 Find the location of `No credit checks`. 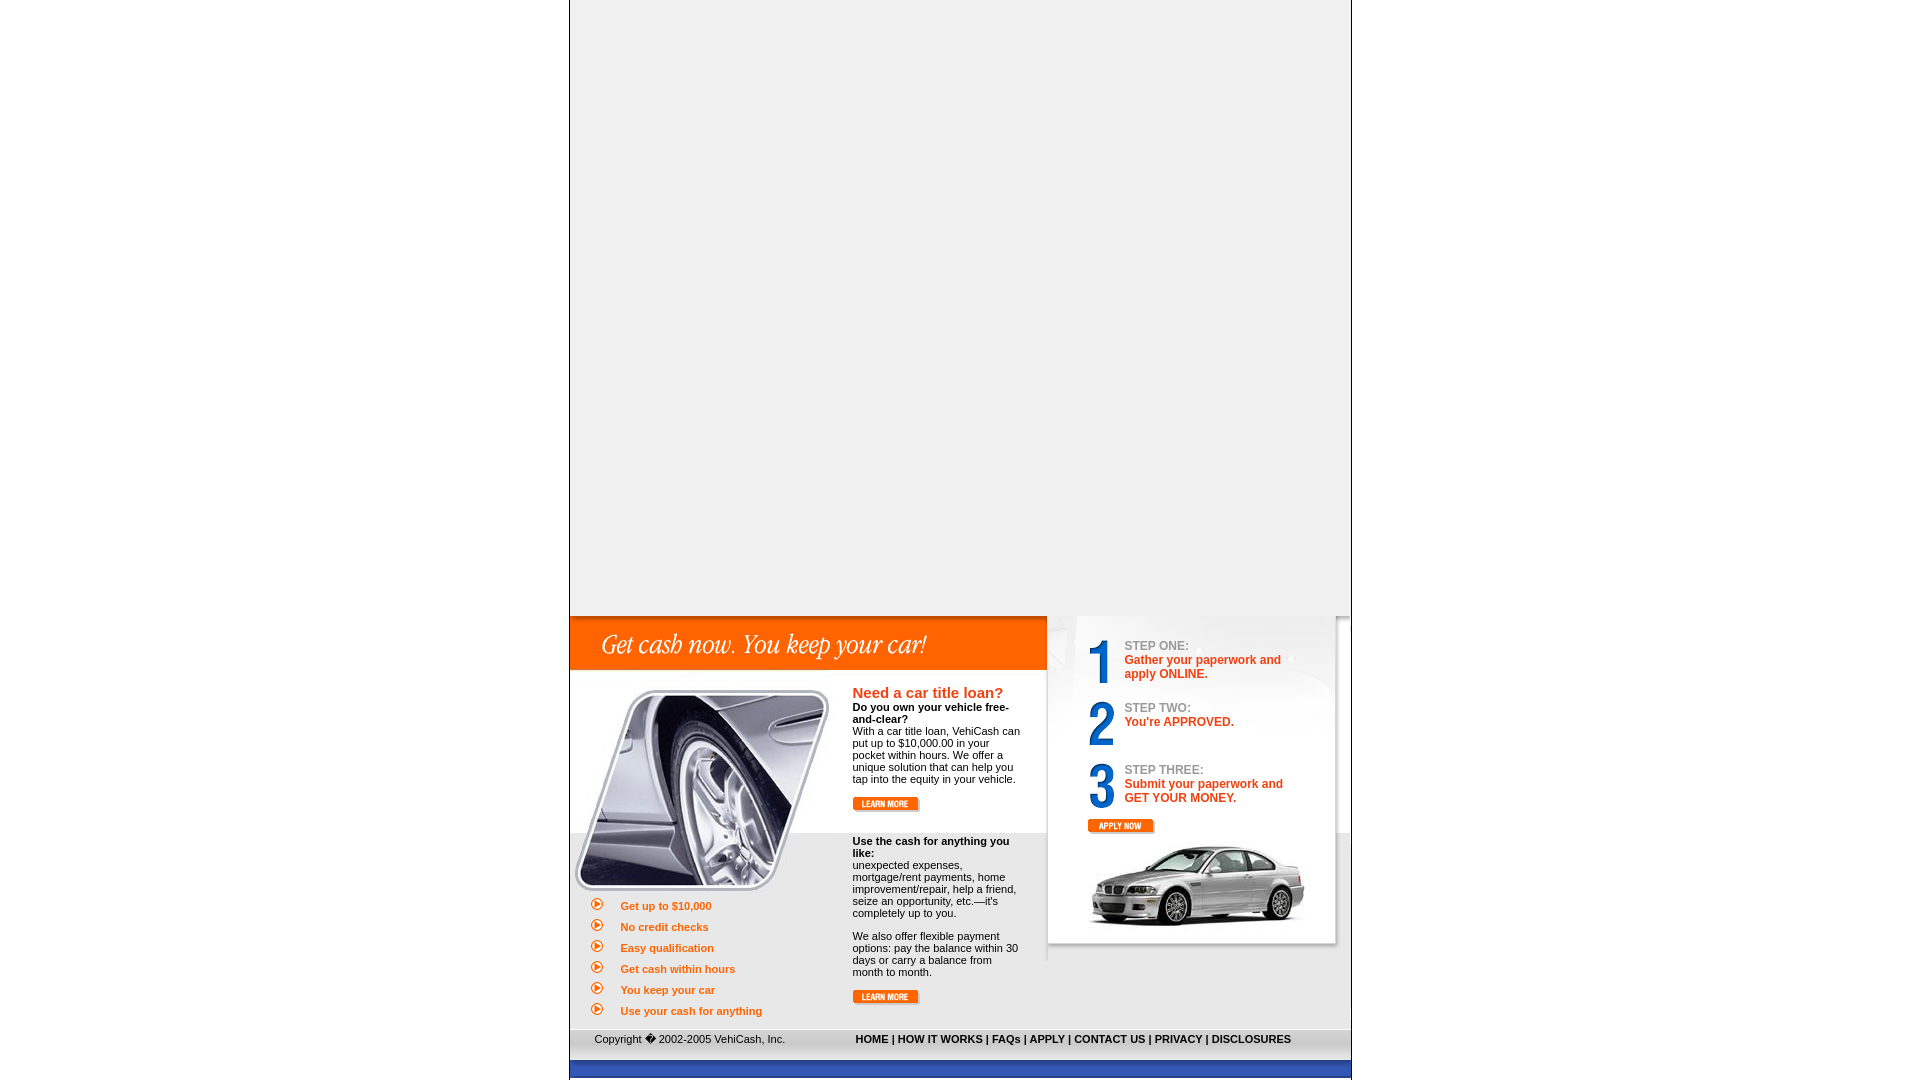

No credit checks is located at coordinates (664, 927).